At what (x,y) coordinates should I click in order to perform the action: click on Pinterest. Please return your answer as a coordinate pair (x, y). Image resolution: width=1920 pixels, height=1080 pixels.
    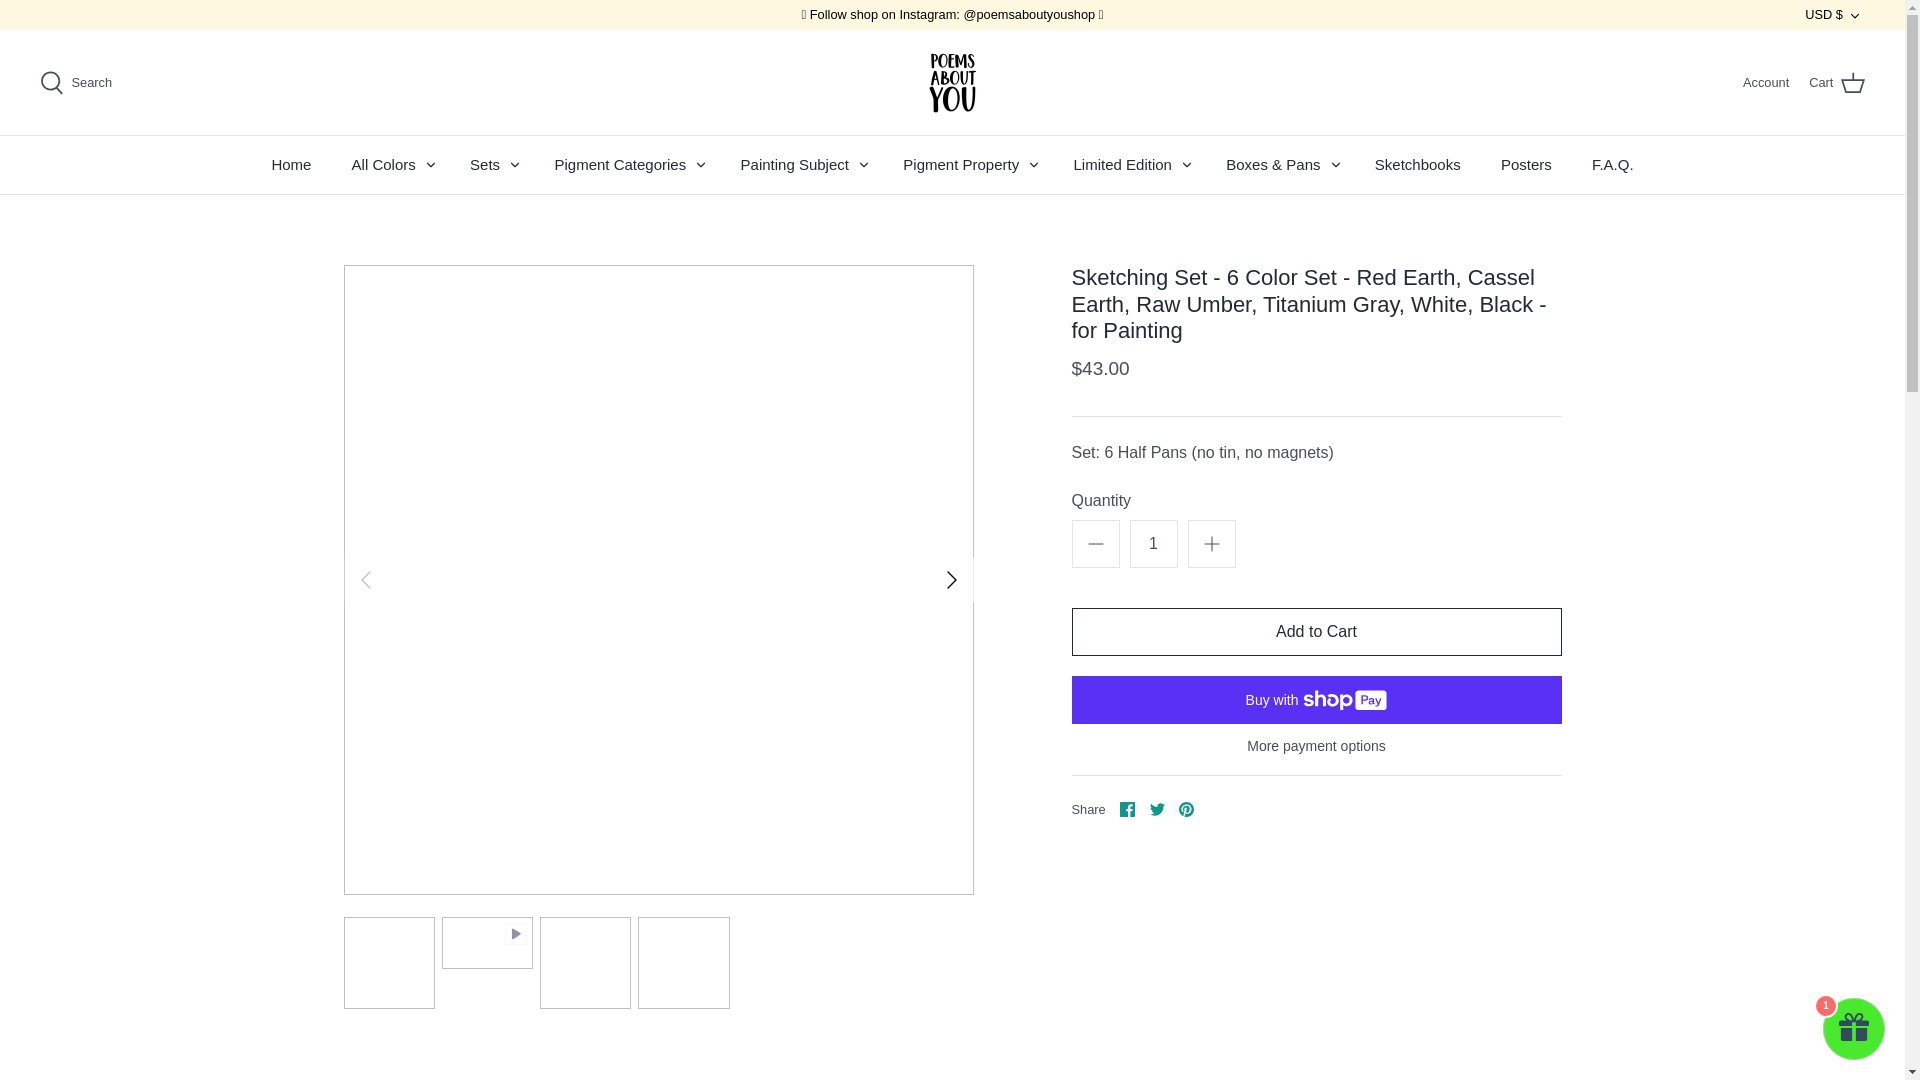
    Looking at the image, I should click on (1186, 809).